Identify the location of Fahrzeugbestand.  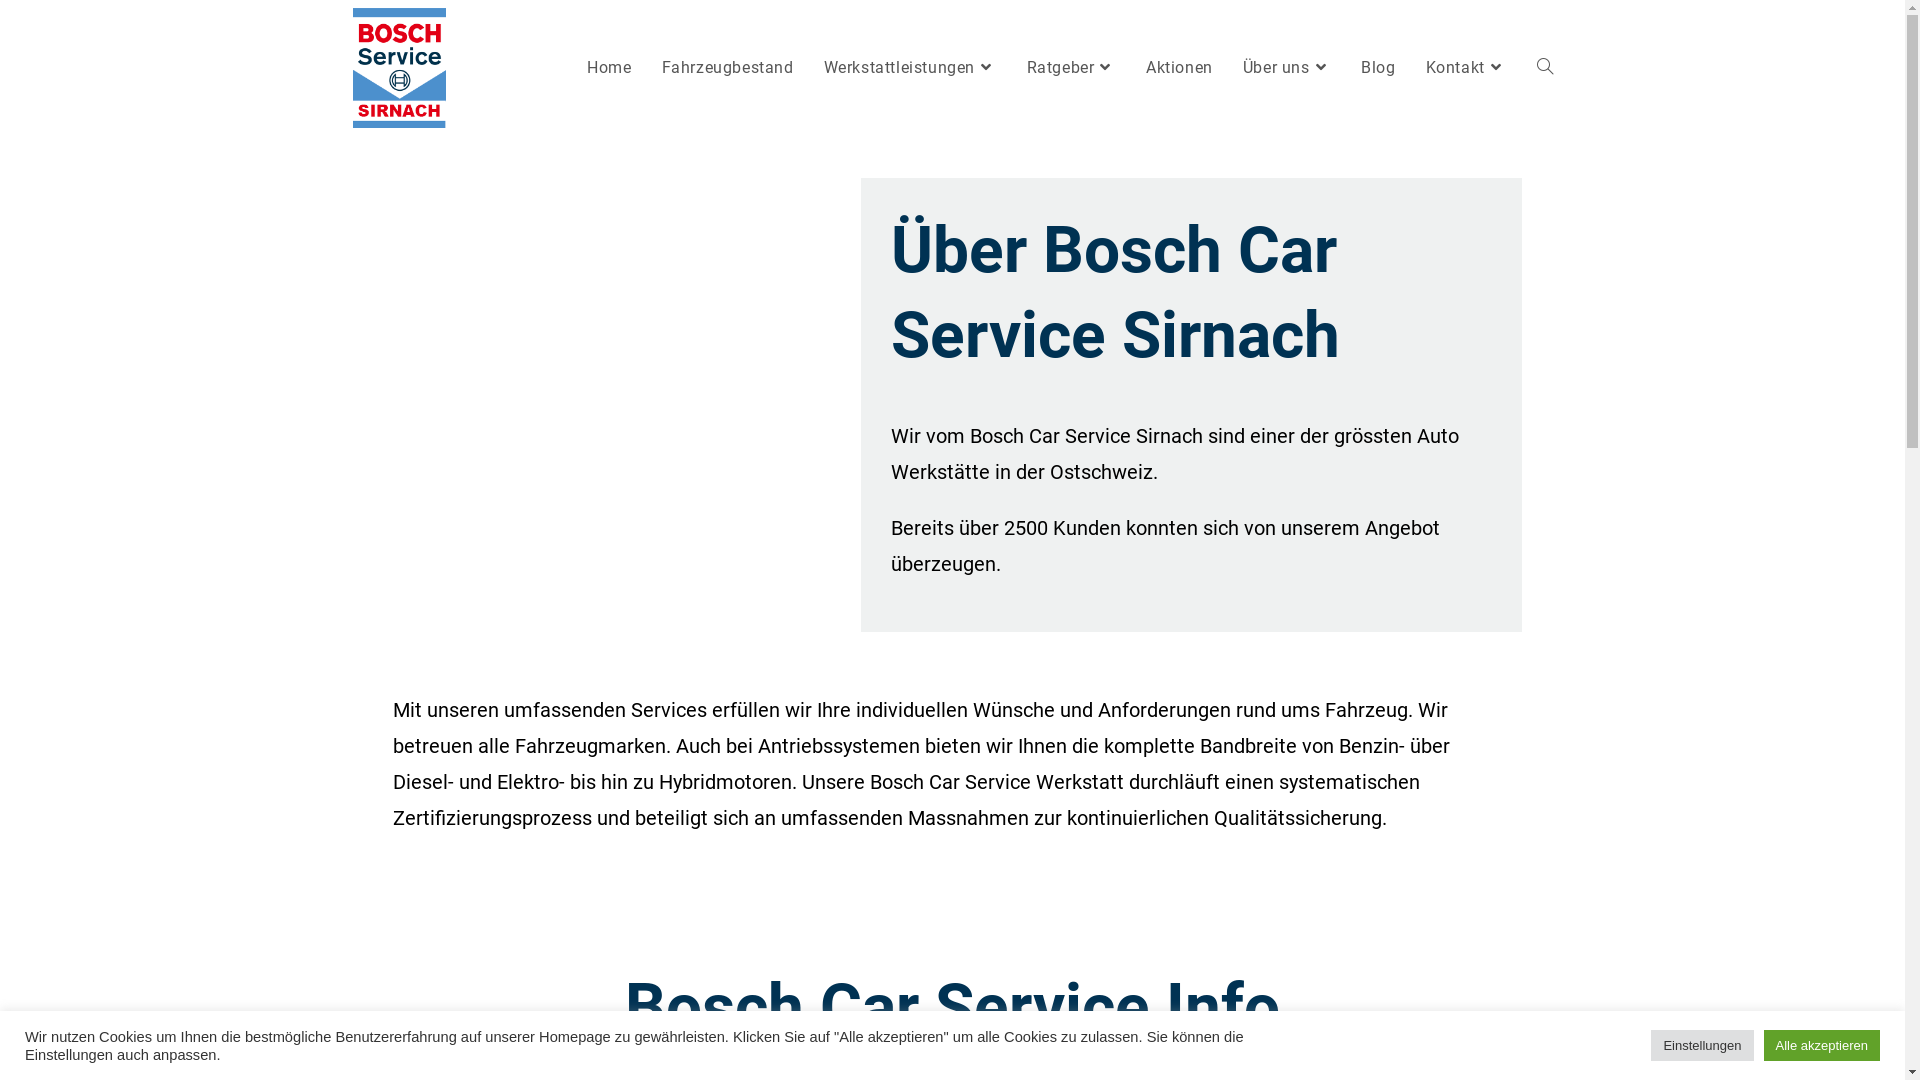
(728, 68).